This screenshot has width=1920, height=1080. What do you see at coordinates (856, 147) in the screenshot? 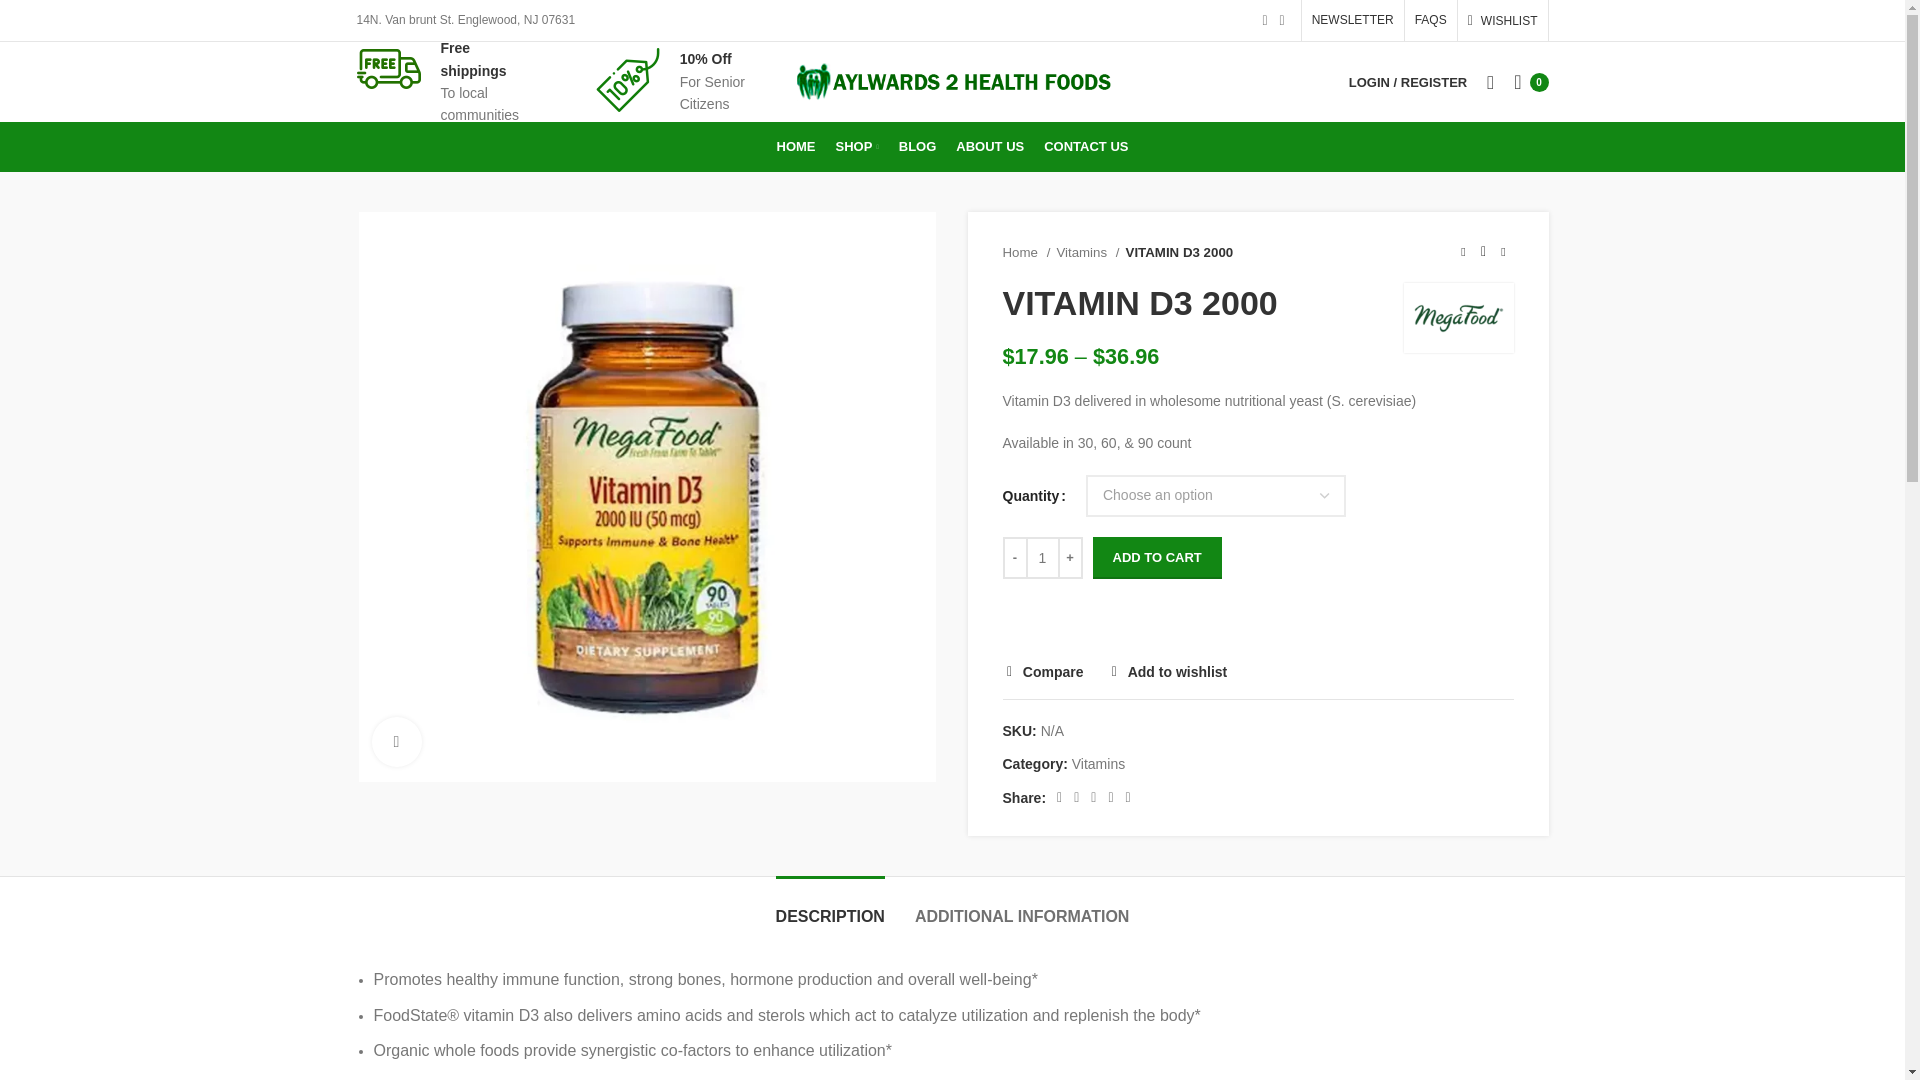
I see `SHOP` at bounding box center [856, 147].